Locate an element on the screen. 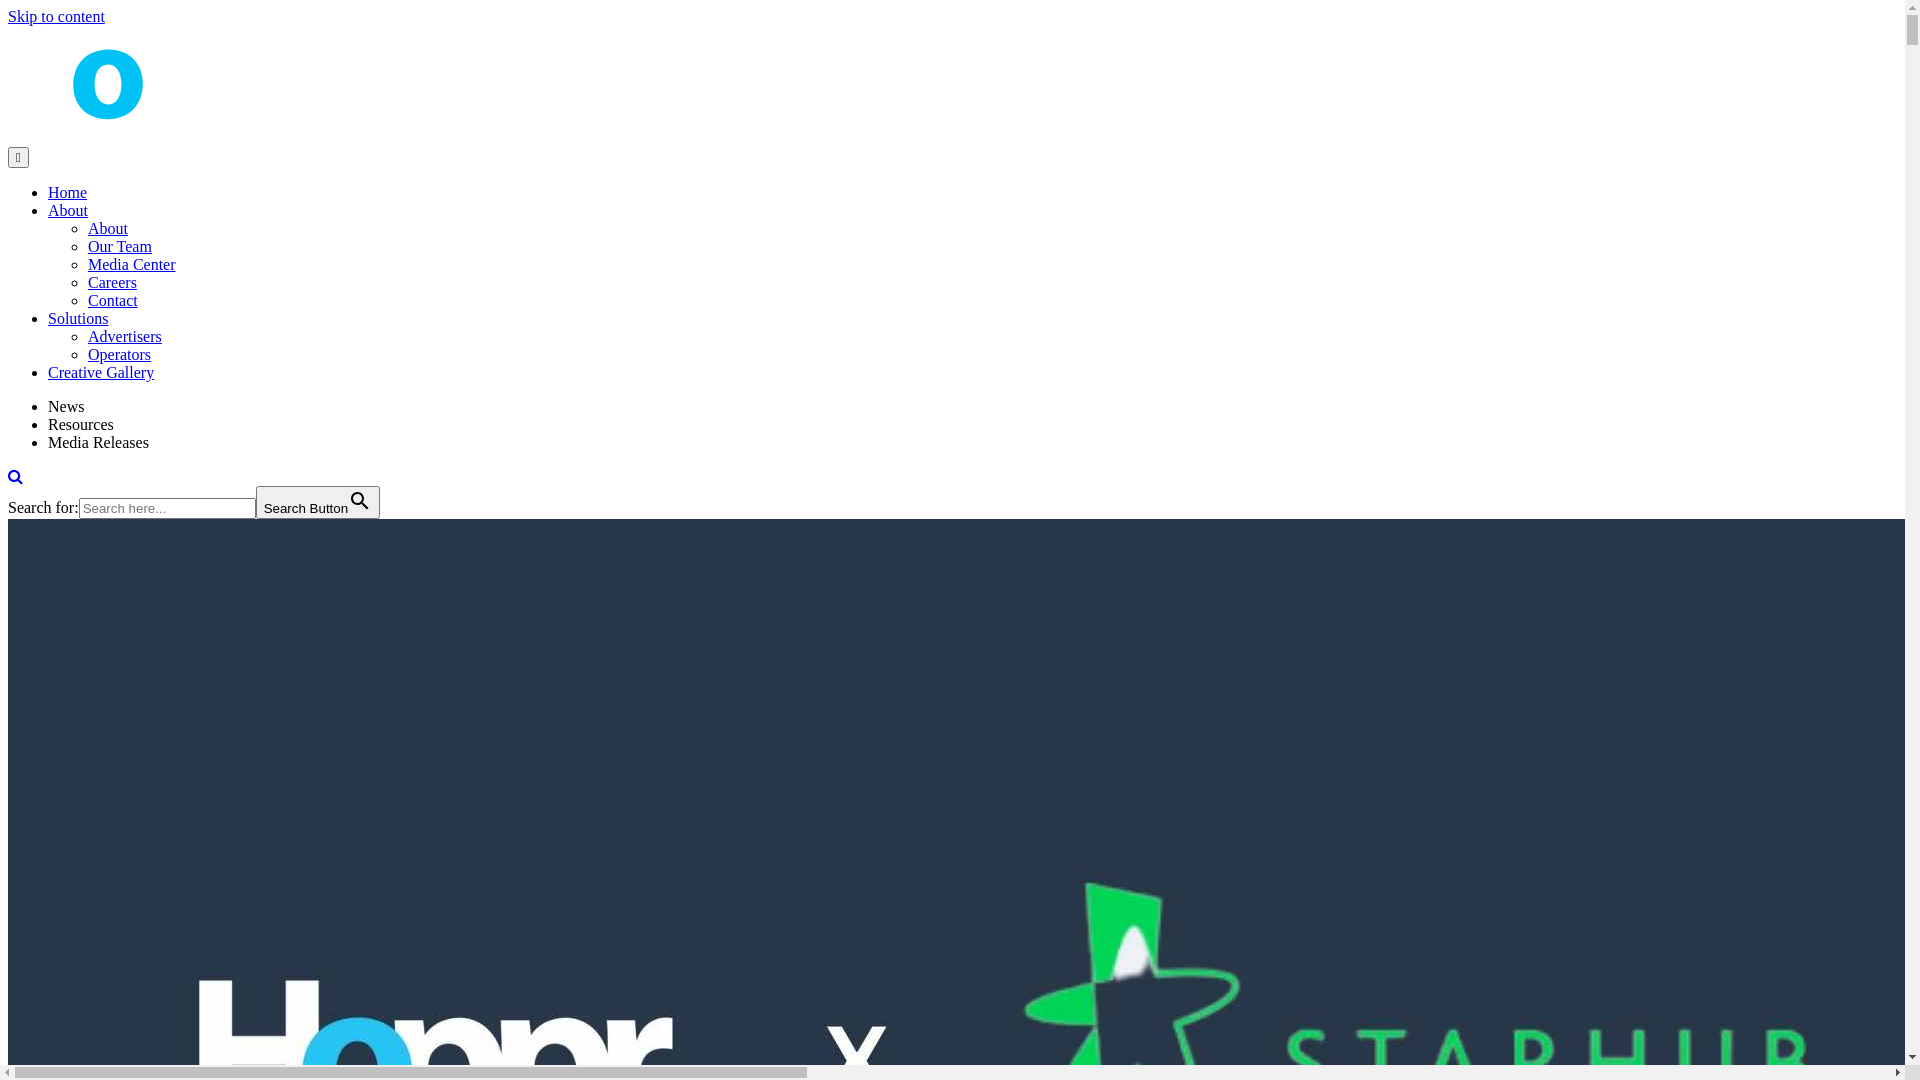  About is located at coordinates (68, 210).